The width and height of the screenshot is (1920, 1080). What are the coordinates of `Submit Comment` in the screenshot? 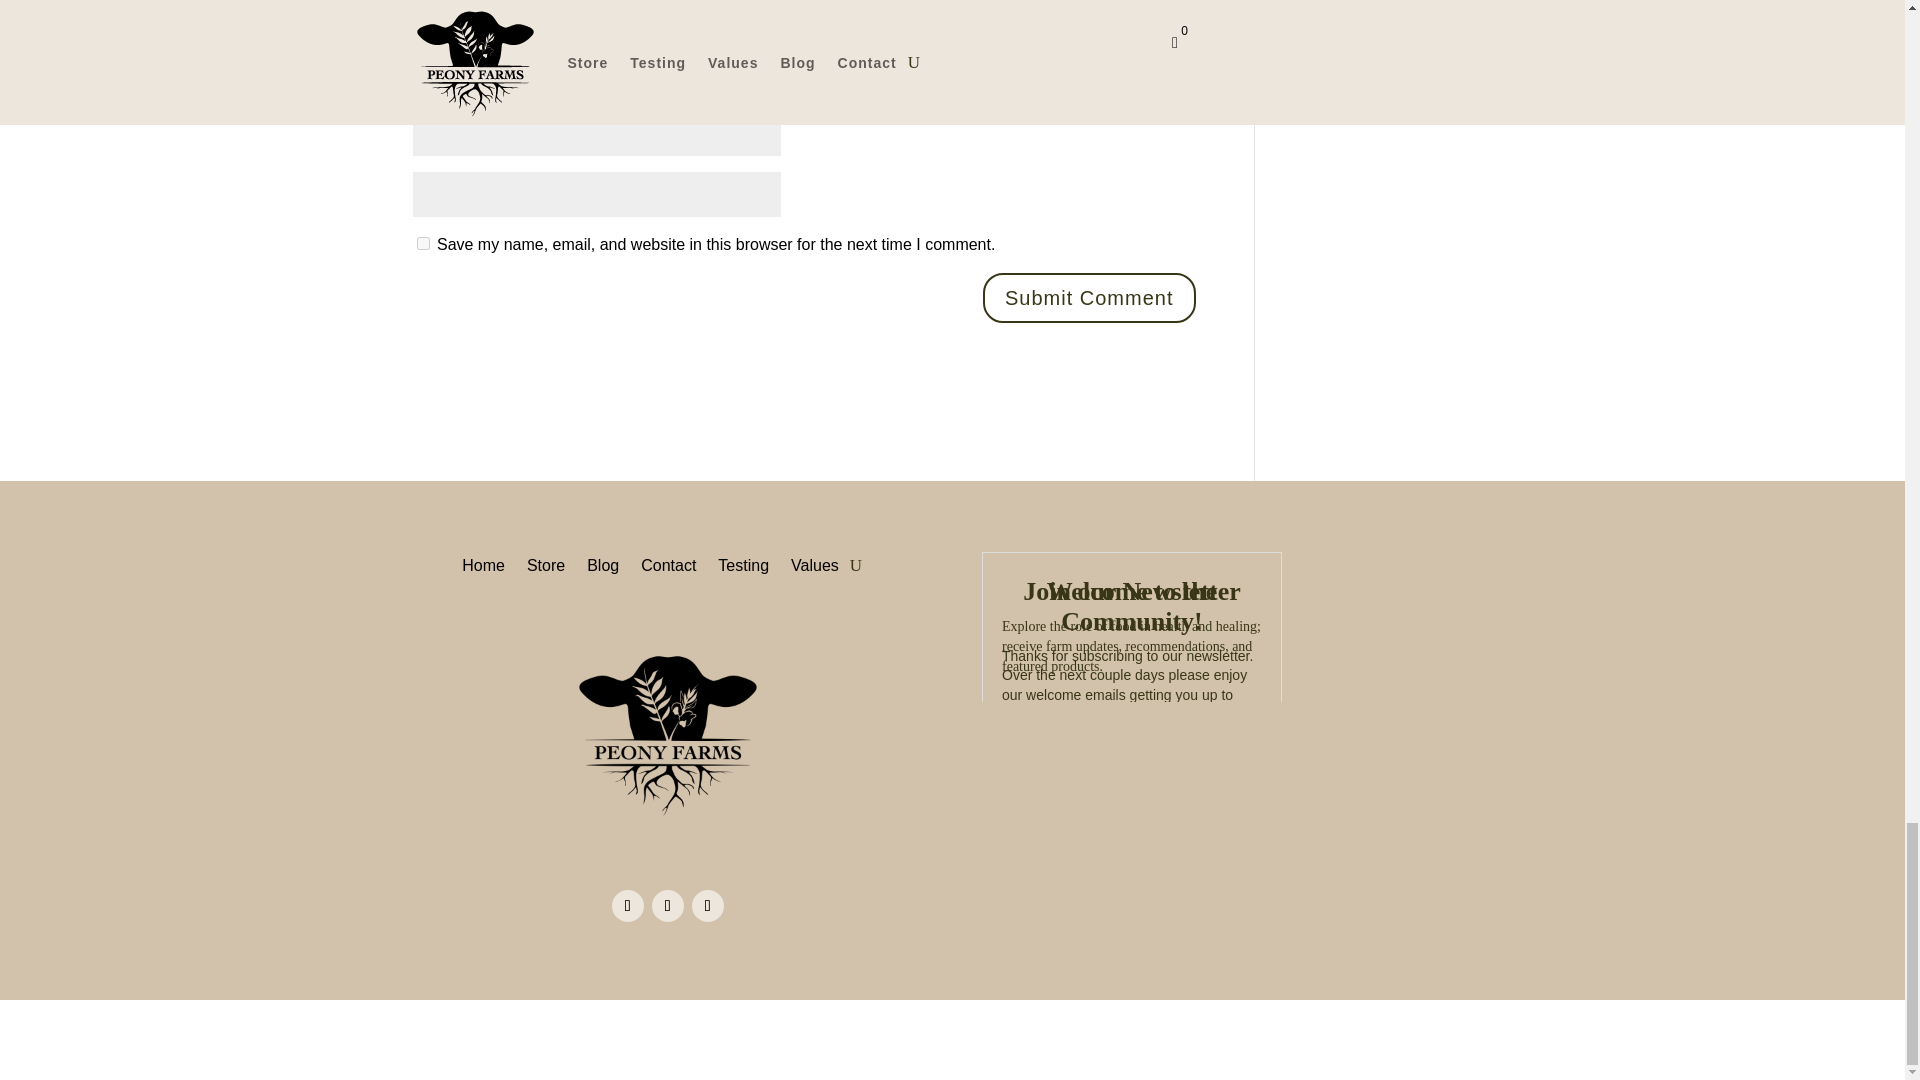 It's located at (1090, 298).